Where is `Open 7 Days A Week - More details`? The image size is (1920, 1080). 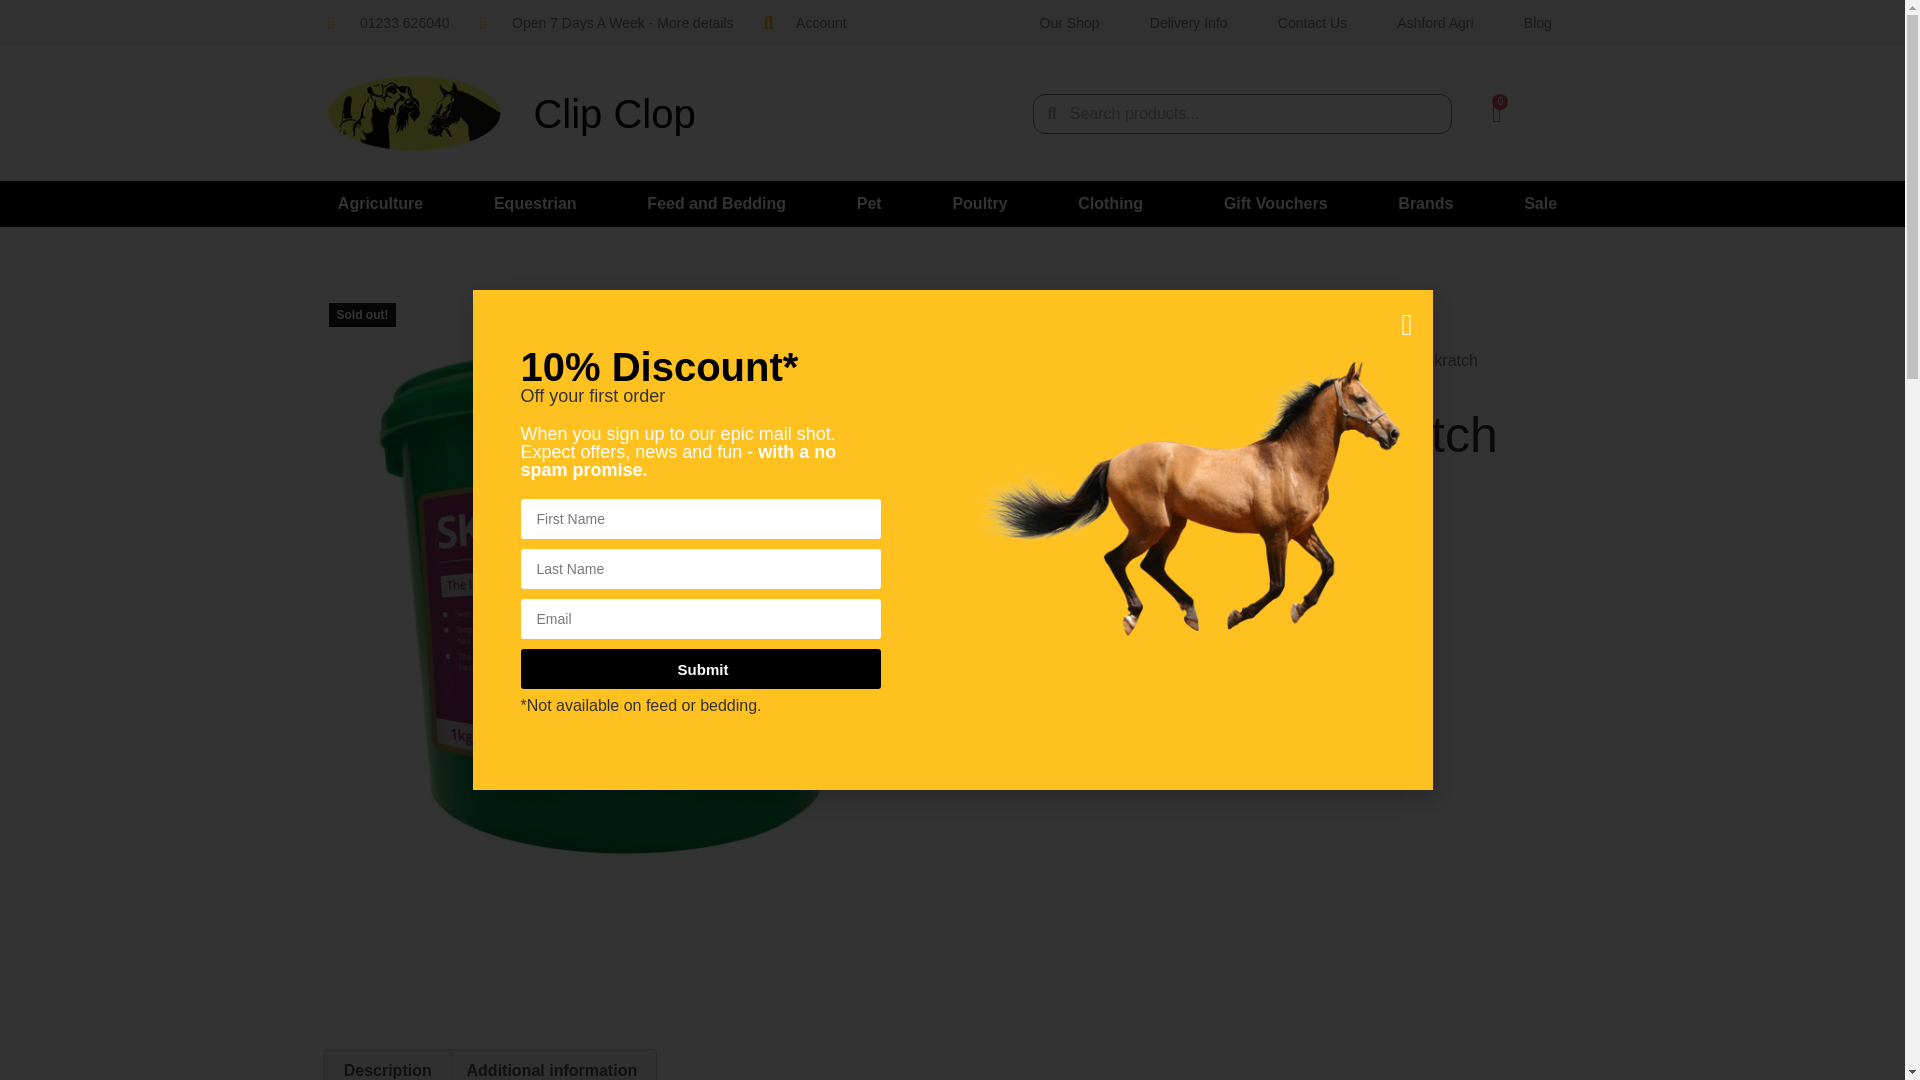
Open 7 Days A Week - More details is located at coordinates (606, 22).